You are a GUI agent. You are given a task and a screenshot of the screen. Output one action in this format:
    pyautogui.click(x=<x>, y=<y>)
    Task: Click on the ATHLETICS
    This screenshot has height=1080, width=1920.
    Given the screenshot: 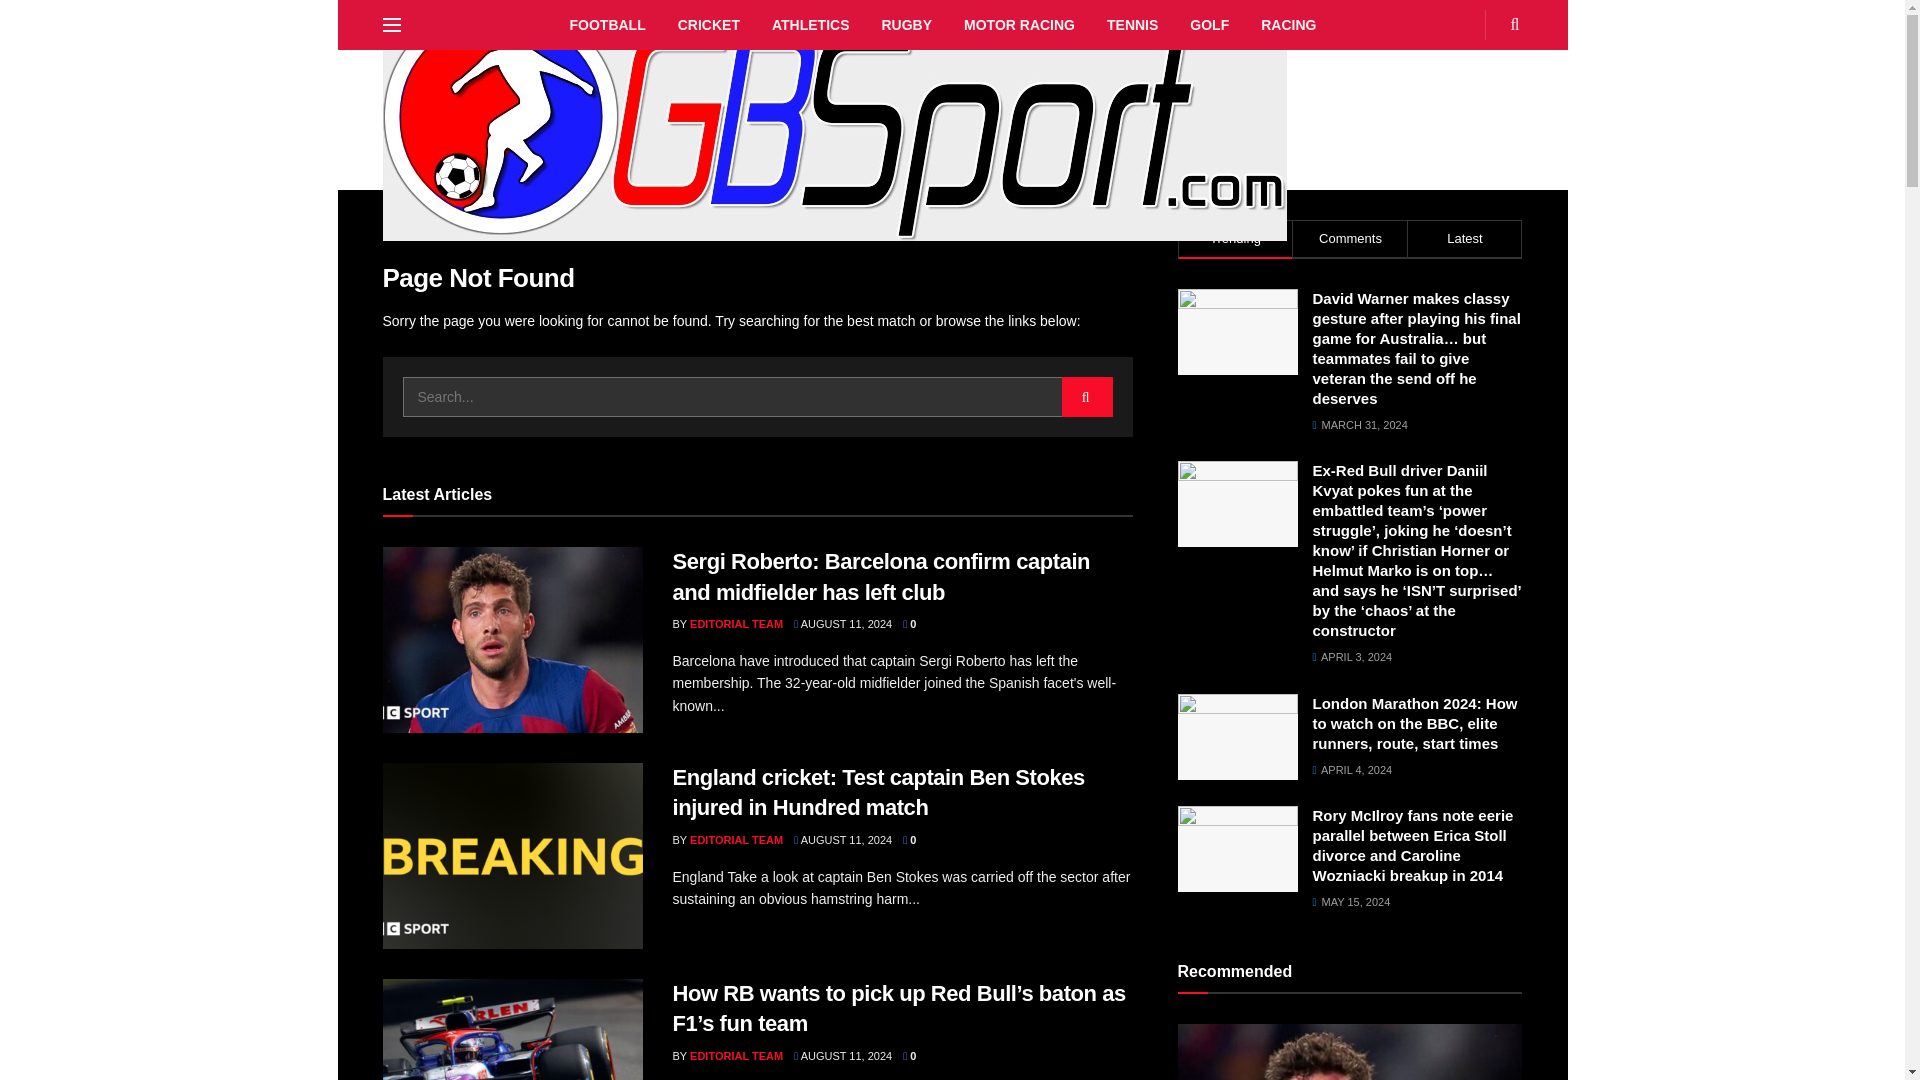 What is the action you would take?
    pyautogui.click(x=810, y=24)
    